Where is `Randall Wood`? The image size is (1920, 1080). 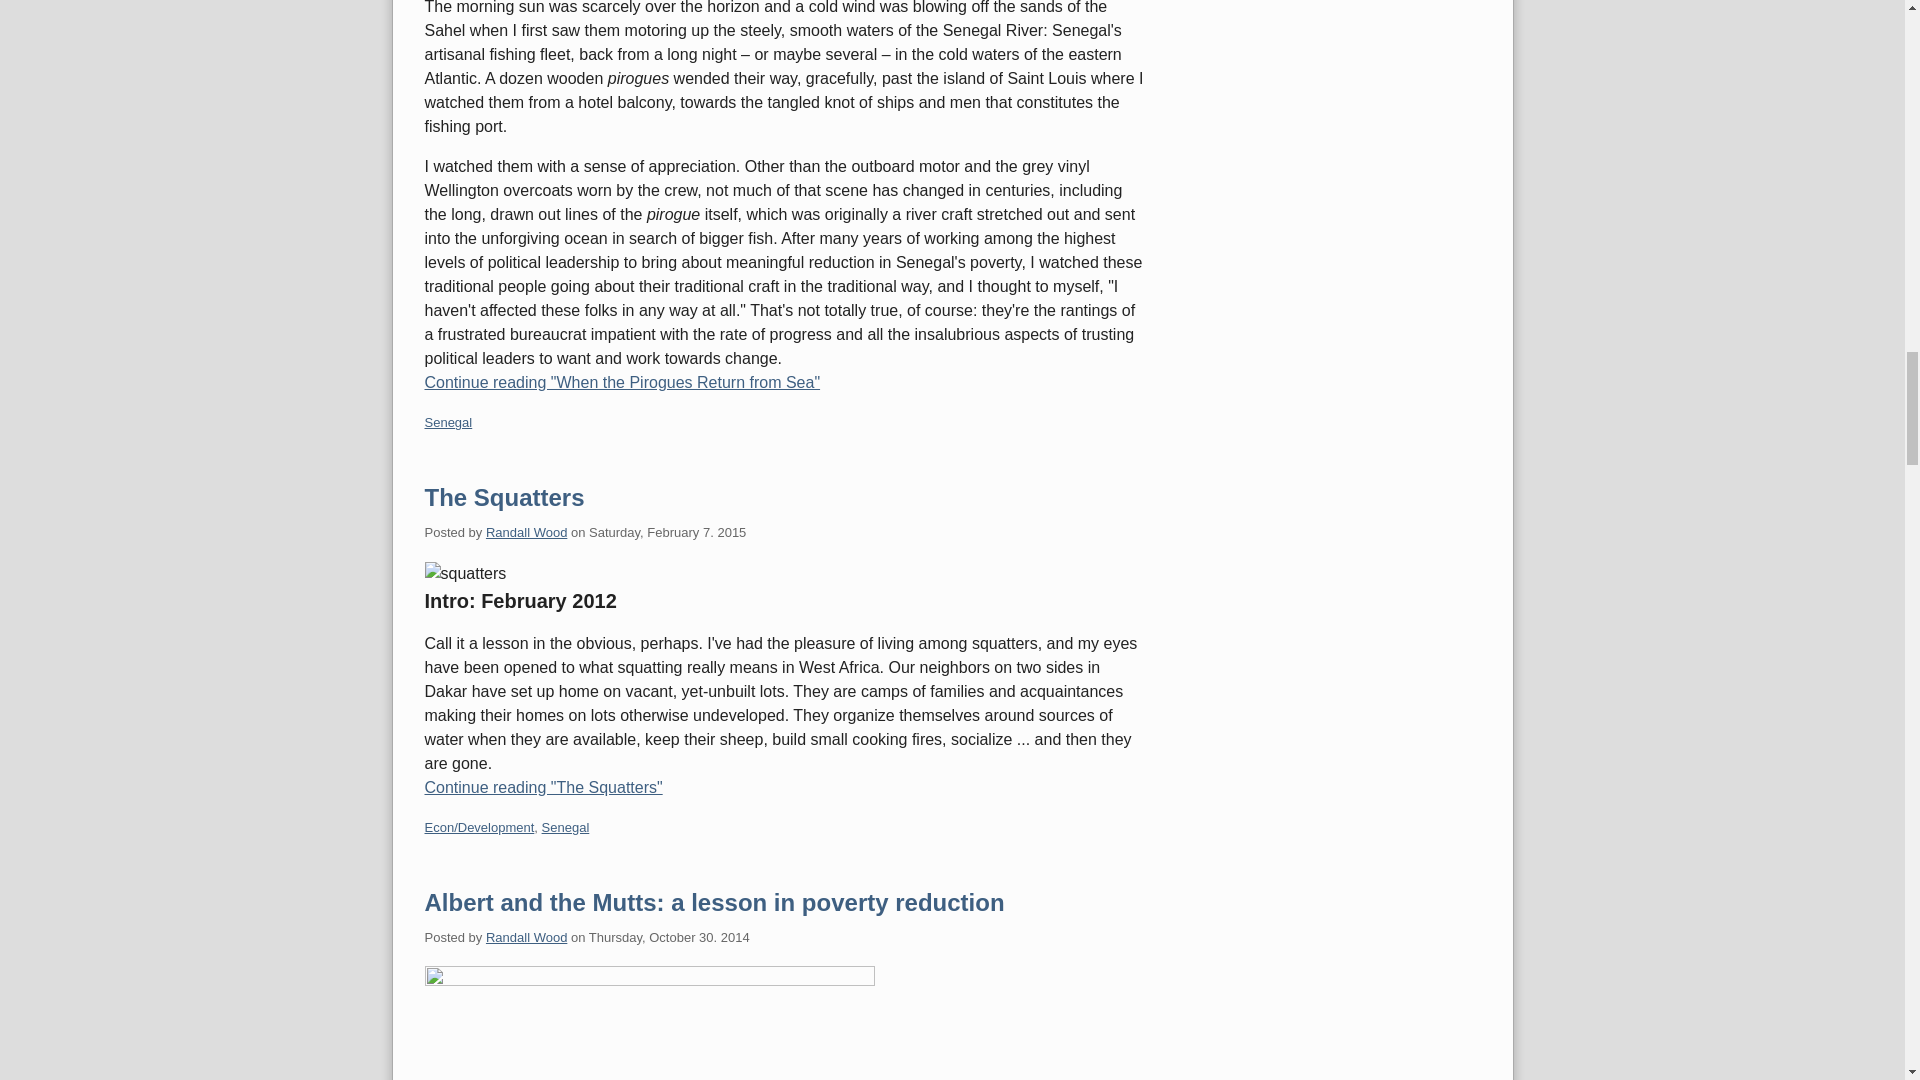 Randall Wood is located at coordinates (526, 937).